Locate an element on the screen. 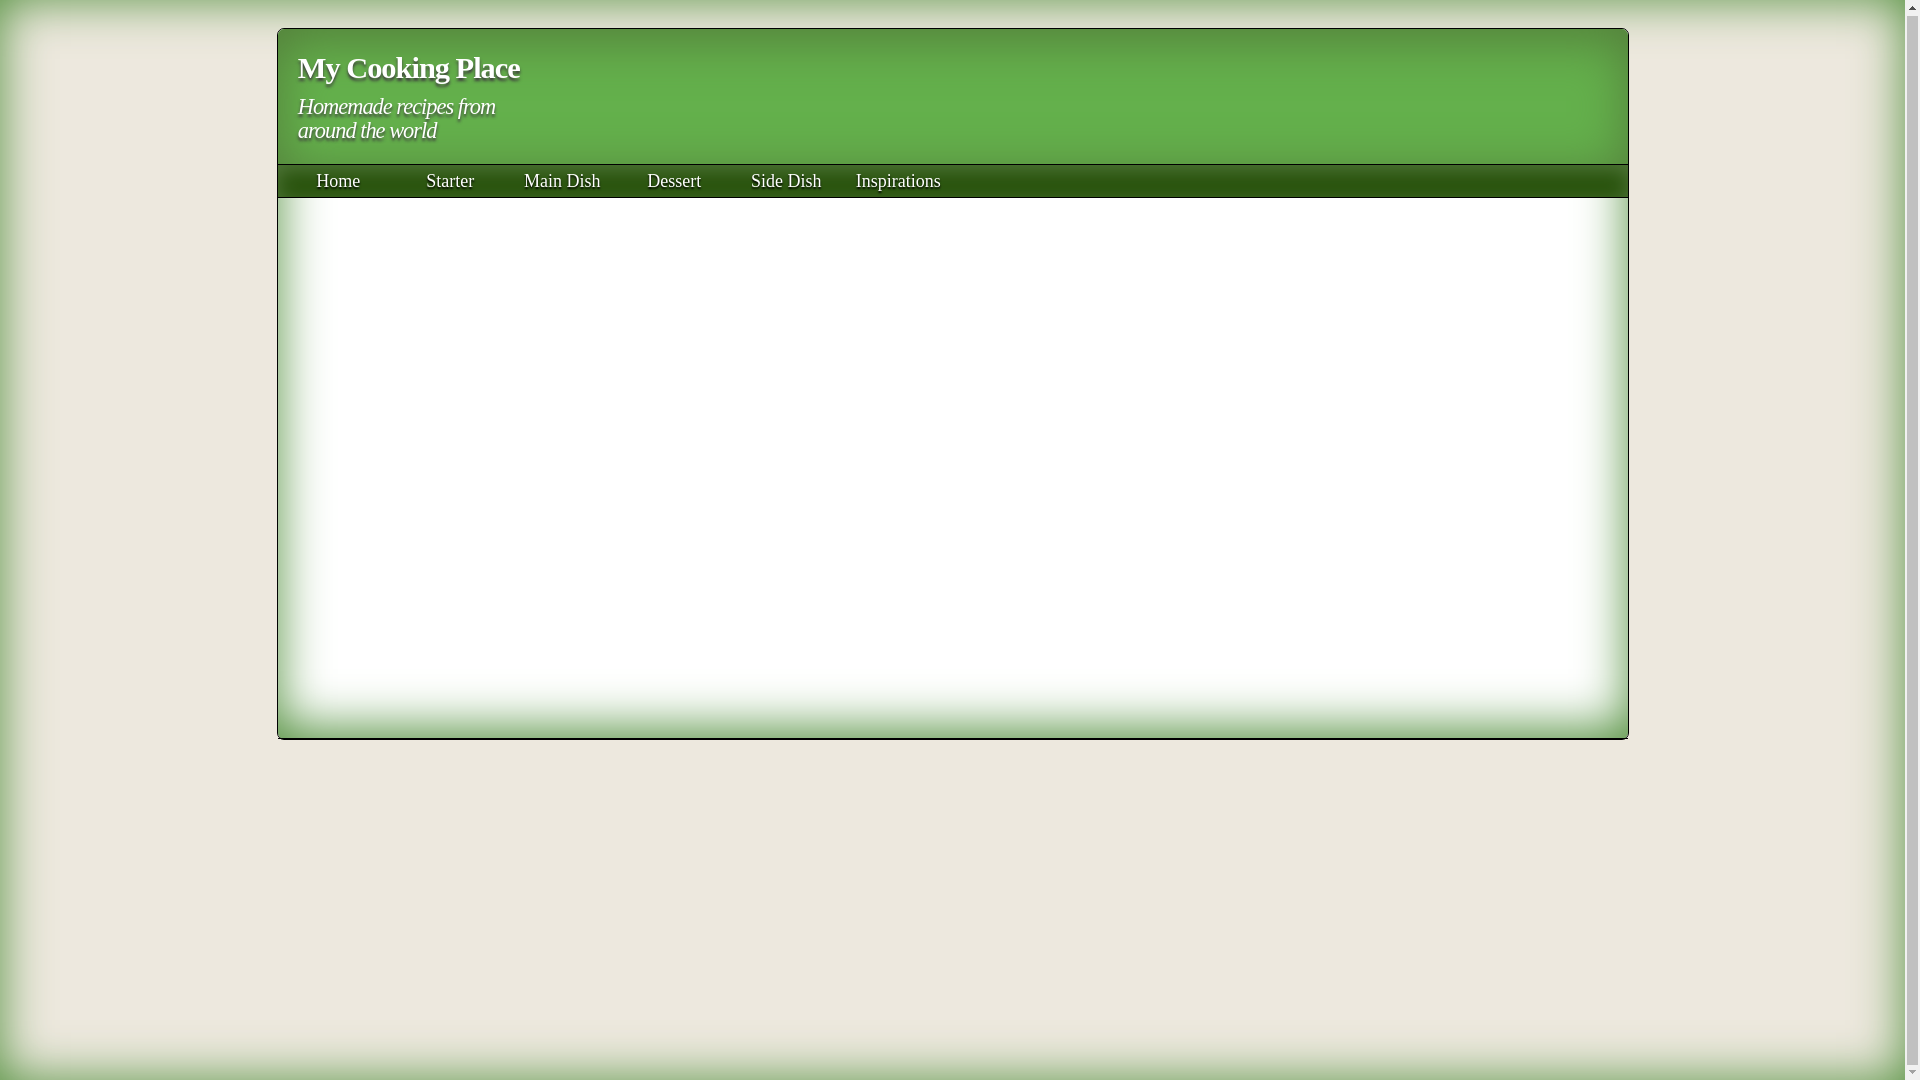  Starter is located at coordinates (449, 180).